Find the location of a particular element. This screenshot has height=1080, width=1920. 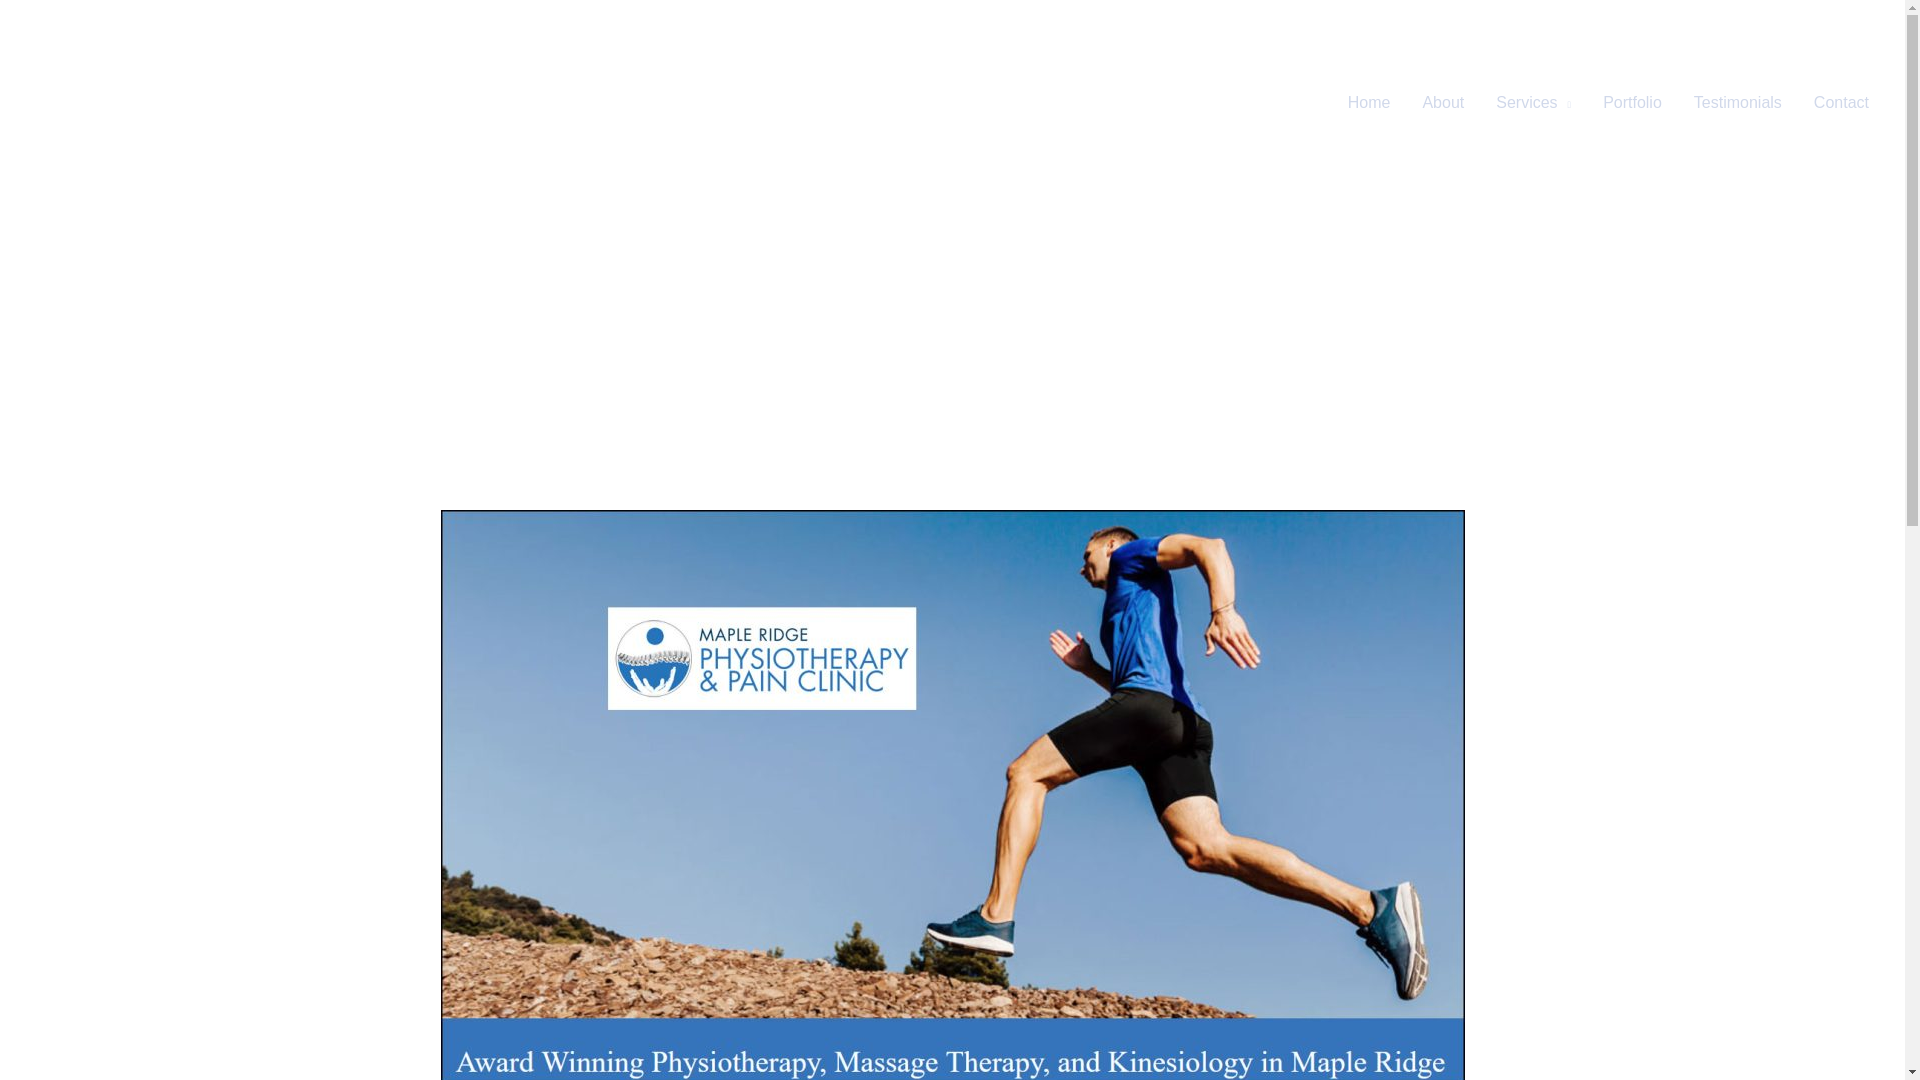

Home is located at coordinates (1370, 103).